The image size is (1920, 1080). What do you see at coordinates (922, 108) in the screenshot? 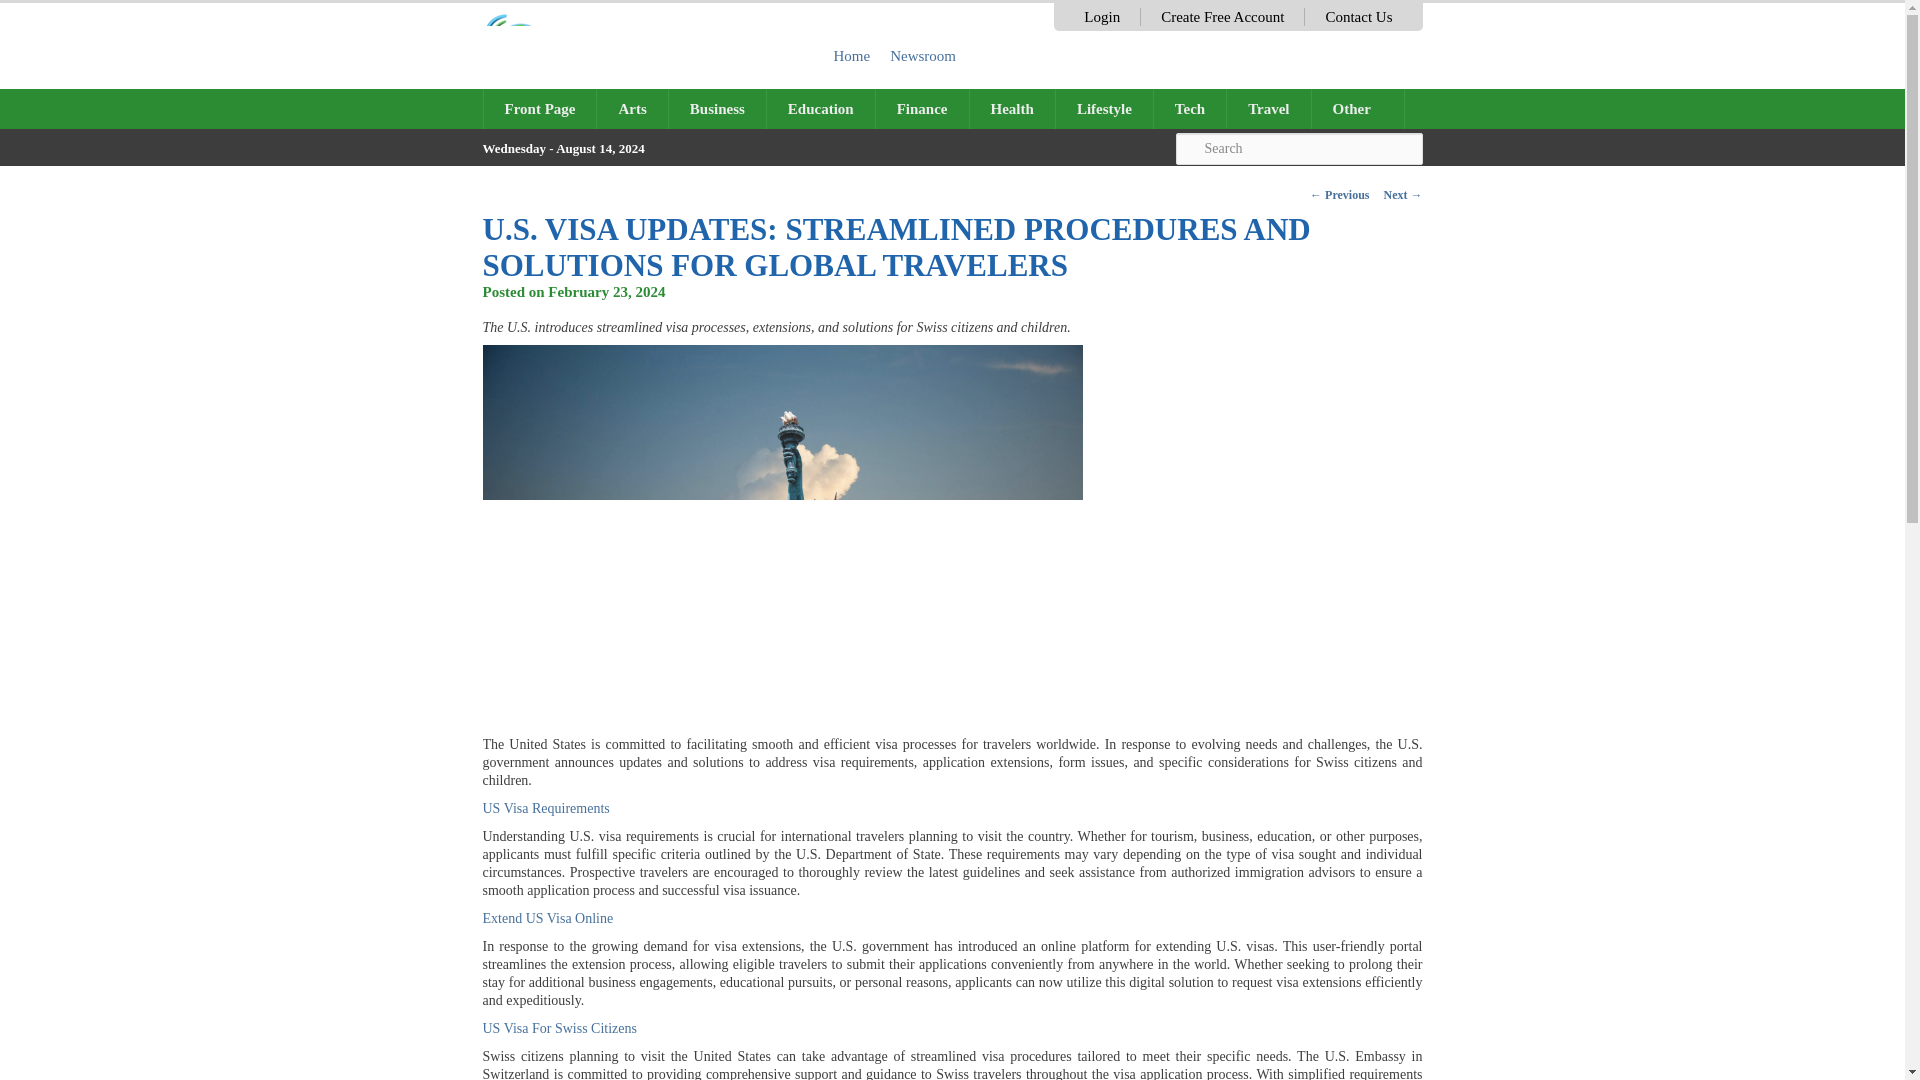
I see `Finance` at bounding box center [922, 108].